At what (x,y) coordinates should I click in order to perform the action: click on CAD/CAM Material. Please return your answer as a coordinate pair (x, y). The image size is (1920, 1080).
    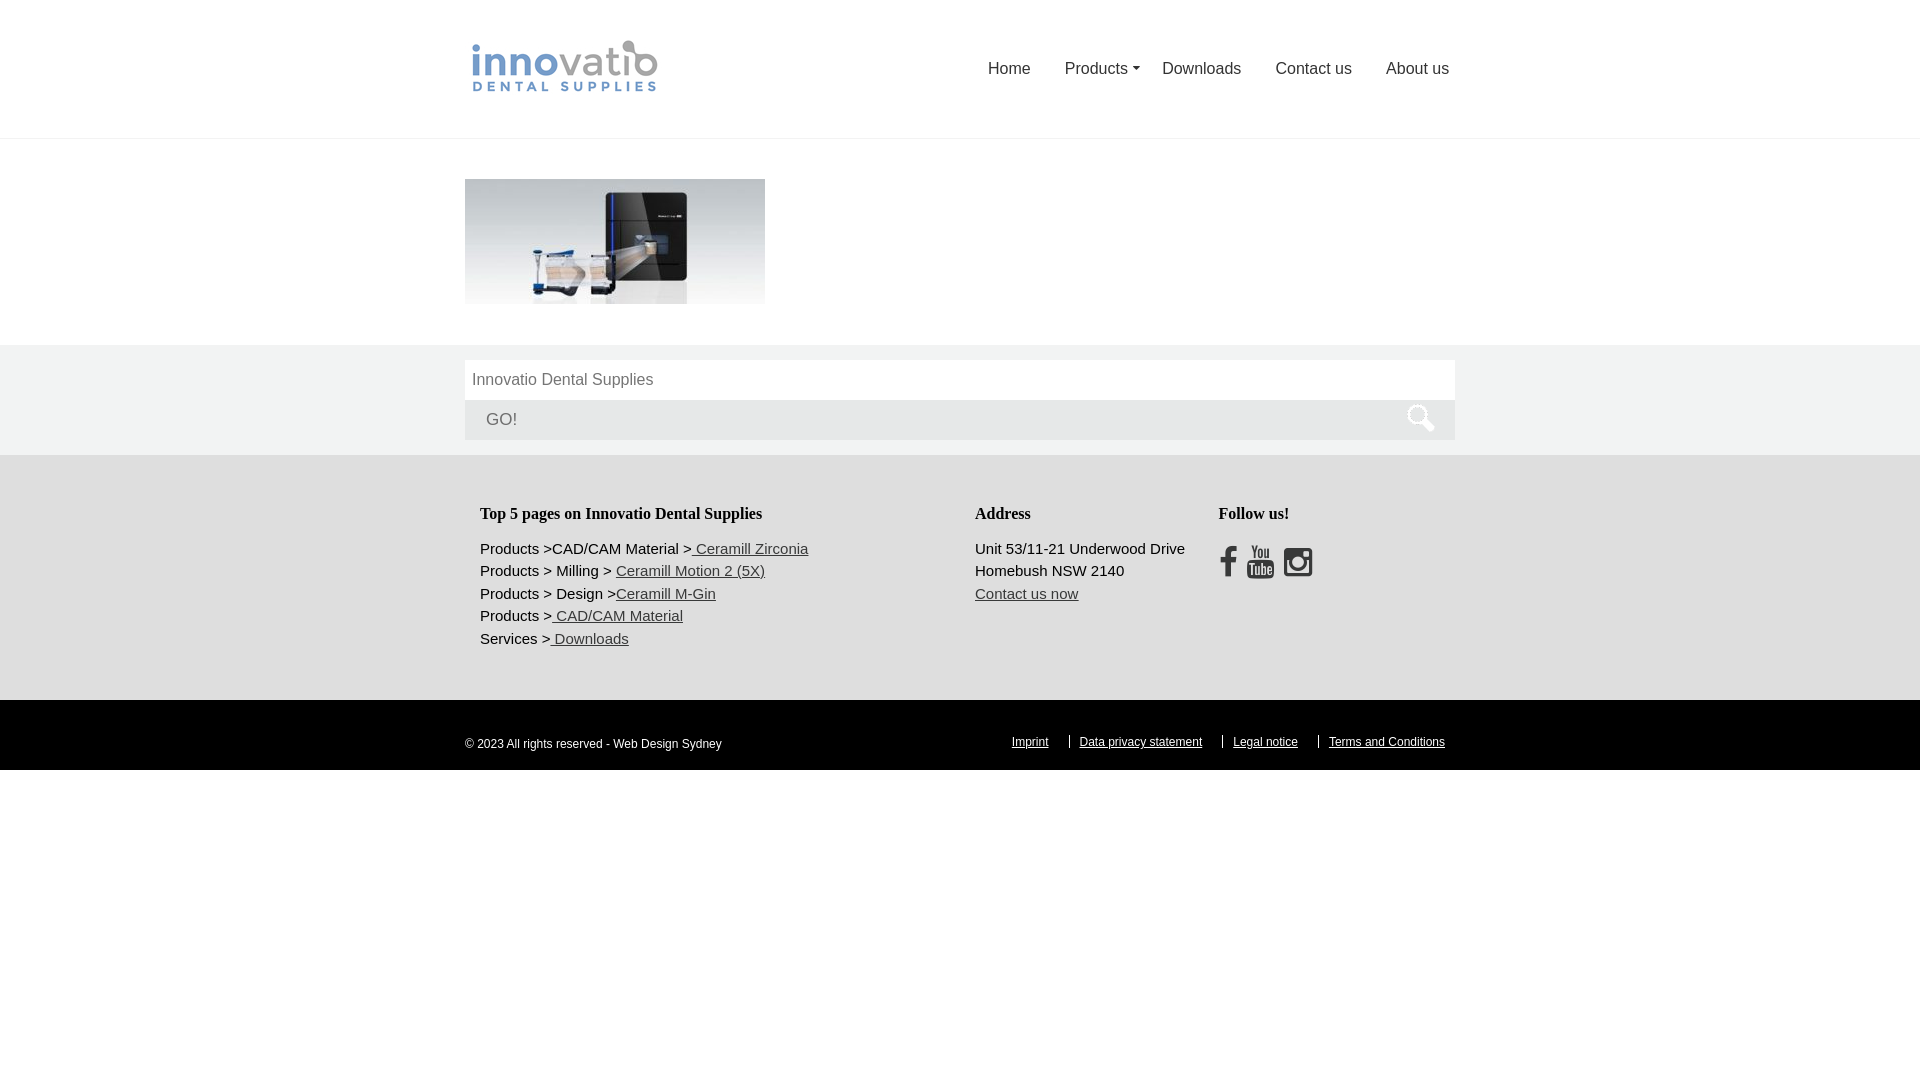
    Looking at the image, I should click on (618, 615).